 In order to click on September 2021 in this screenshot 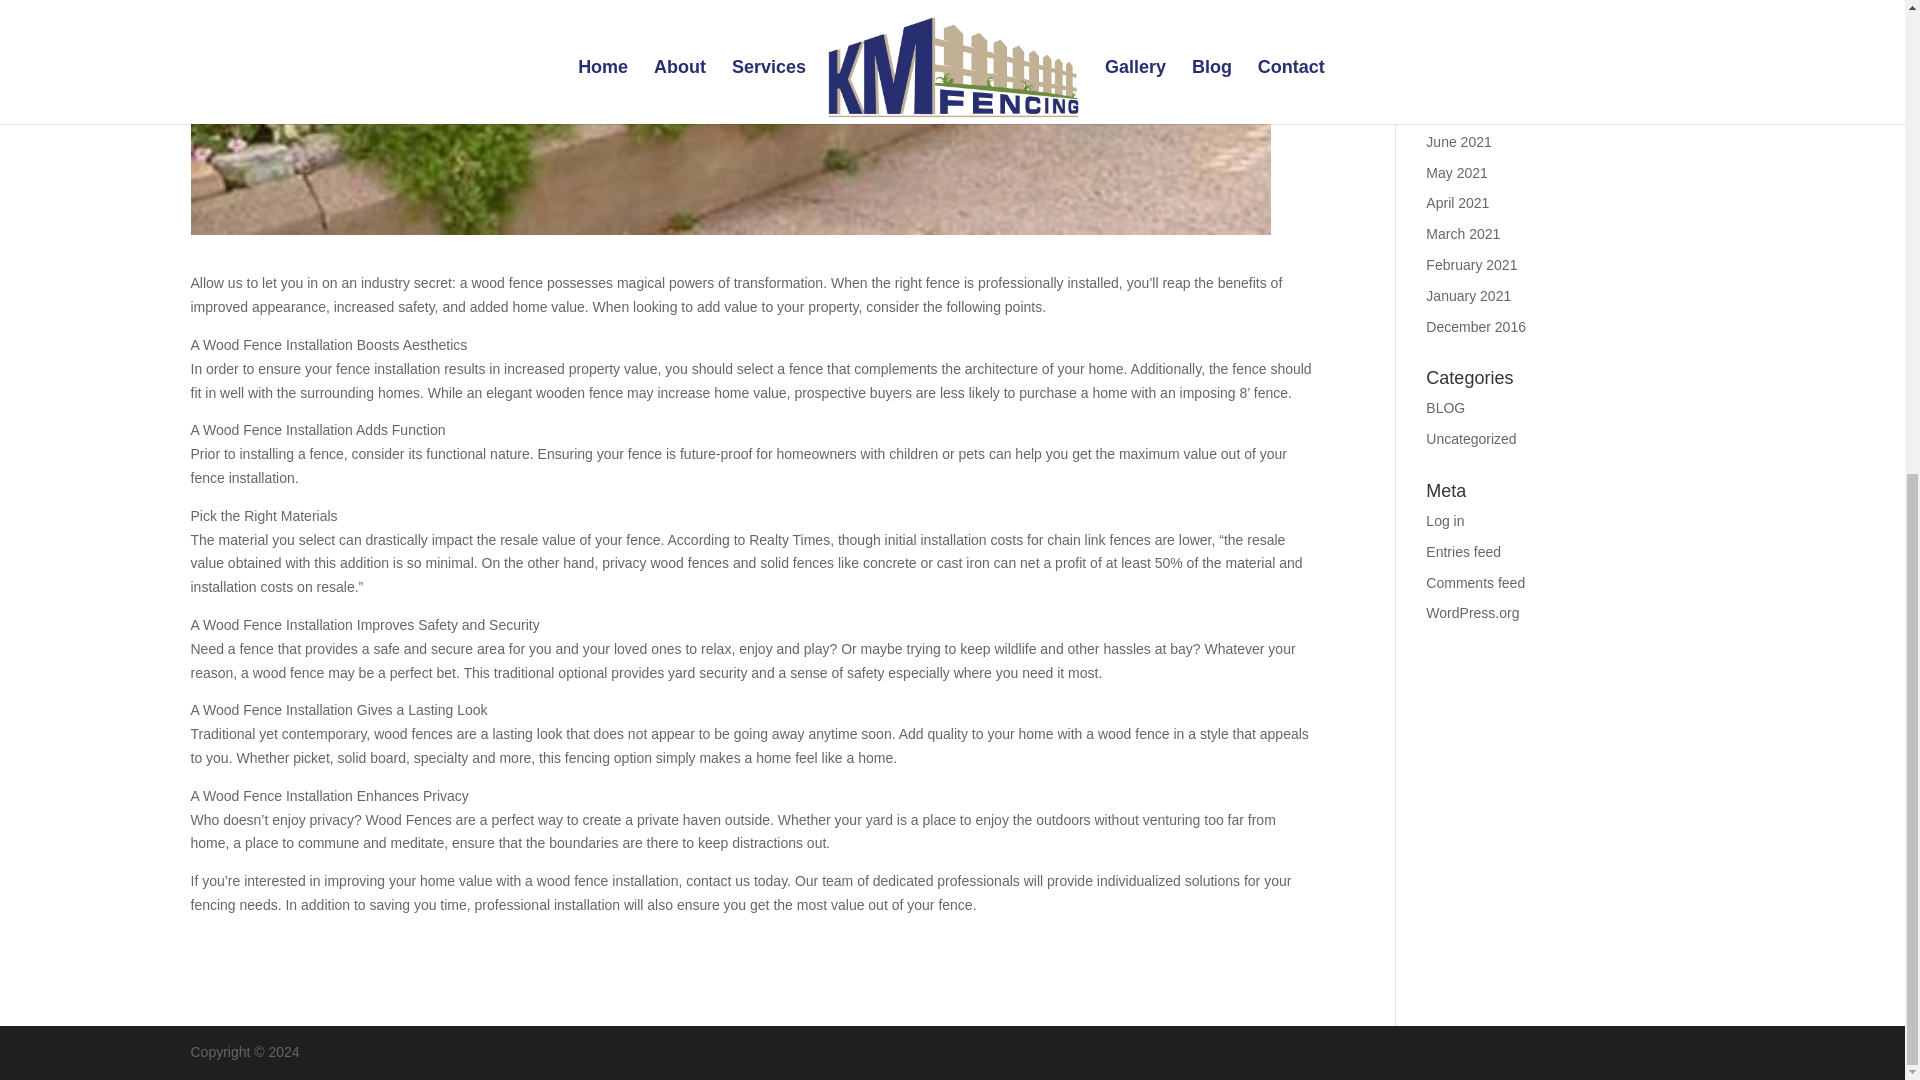, I will do `click(1478, 49)`.